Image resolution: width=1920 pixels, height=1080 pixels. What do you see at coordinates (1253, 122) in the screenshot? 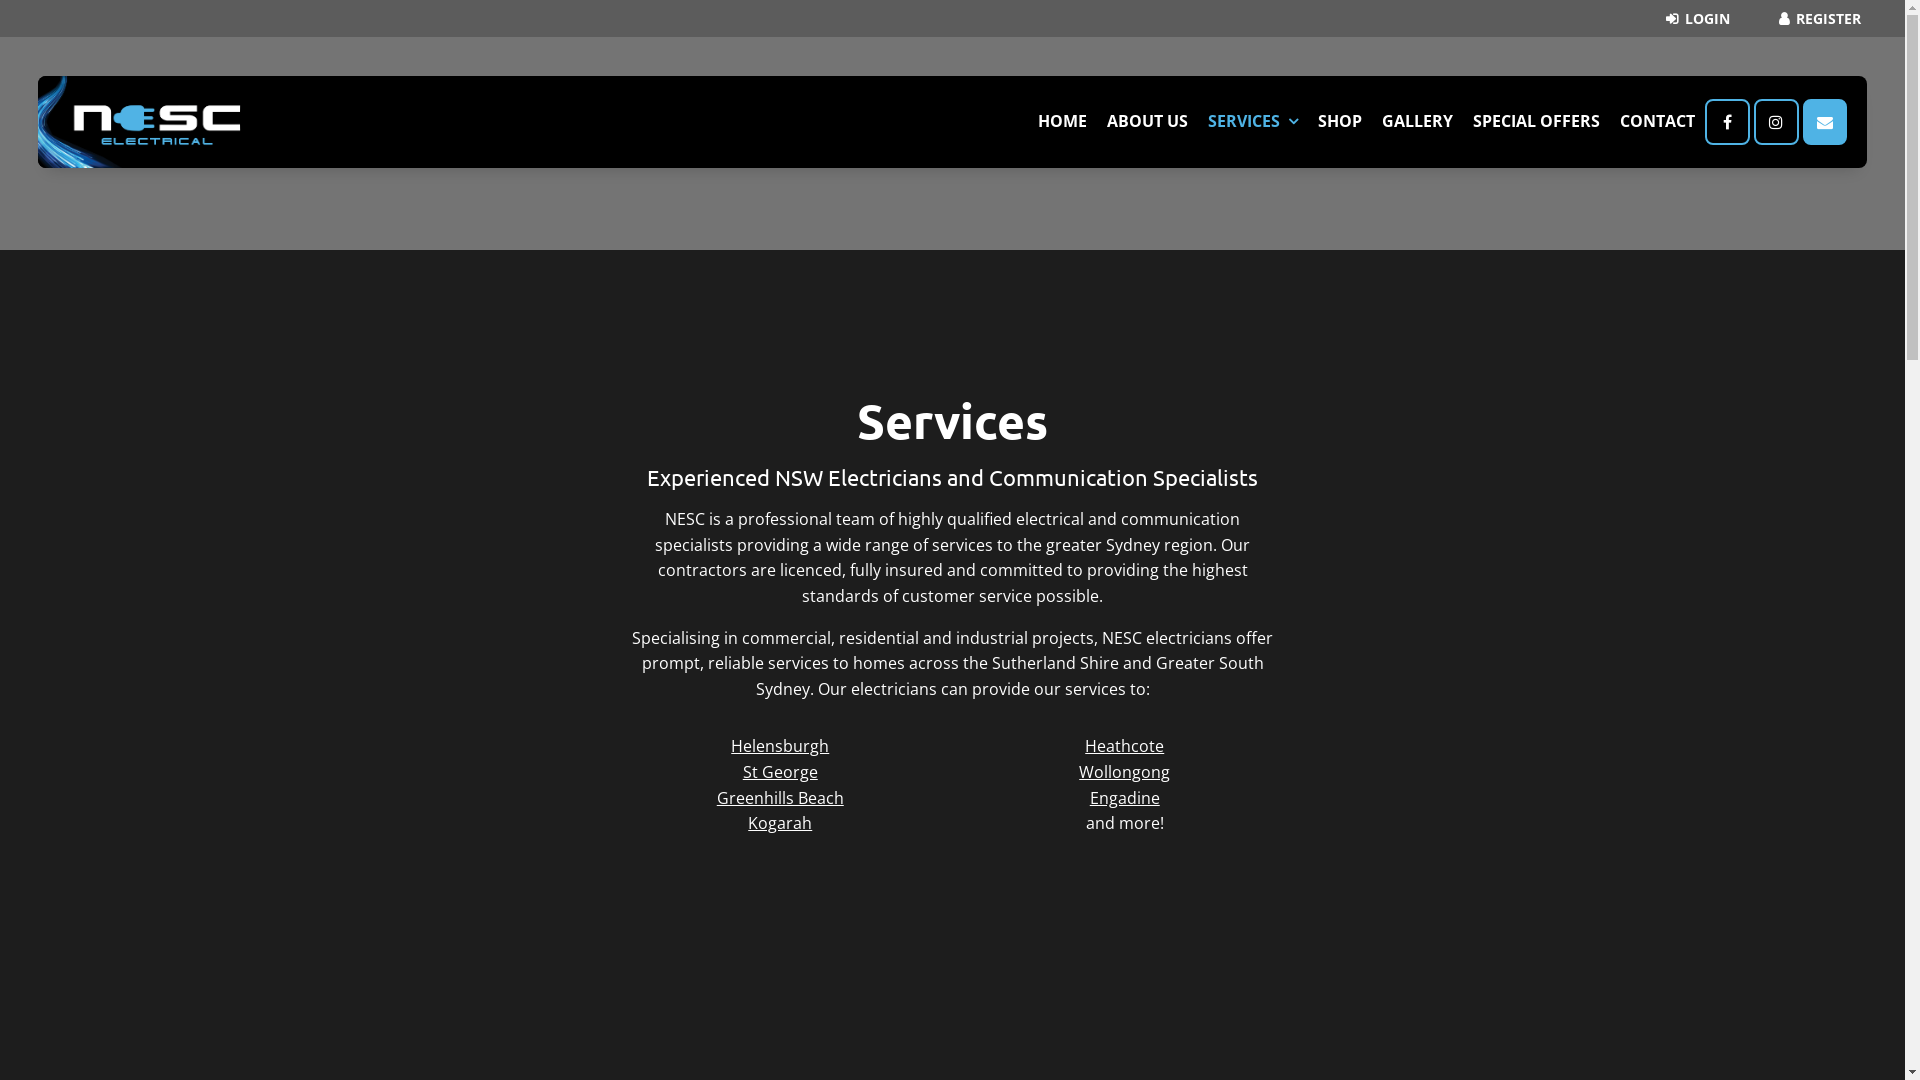
I see `SERVICES` at bounding box center [1253, 122].